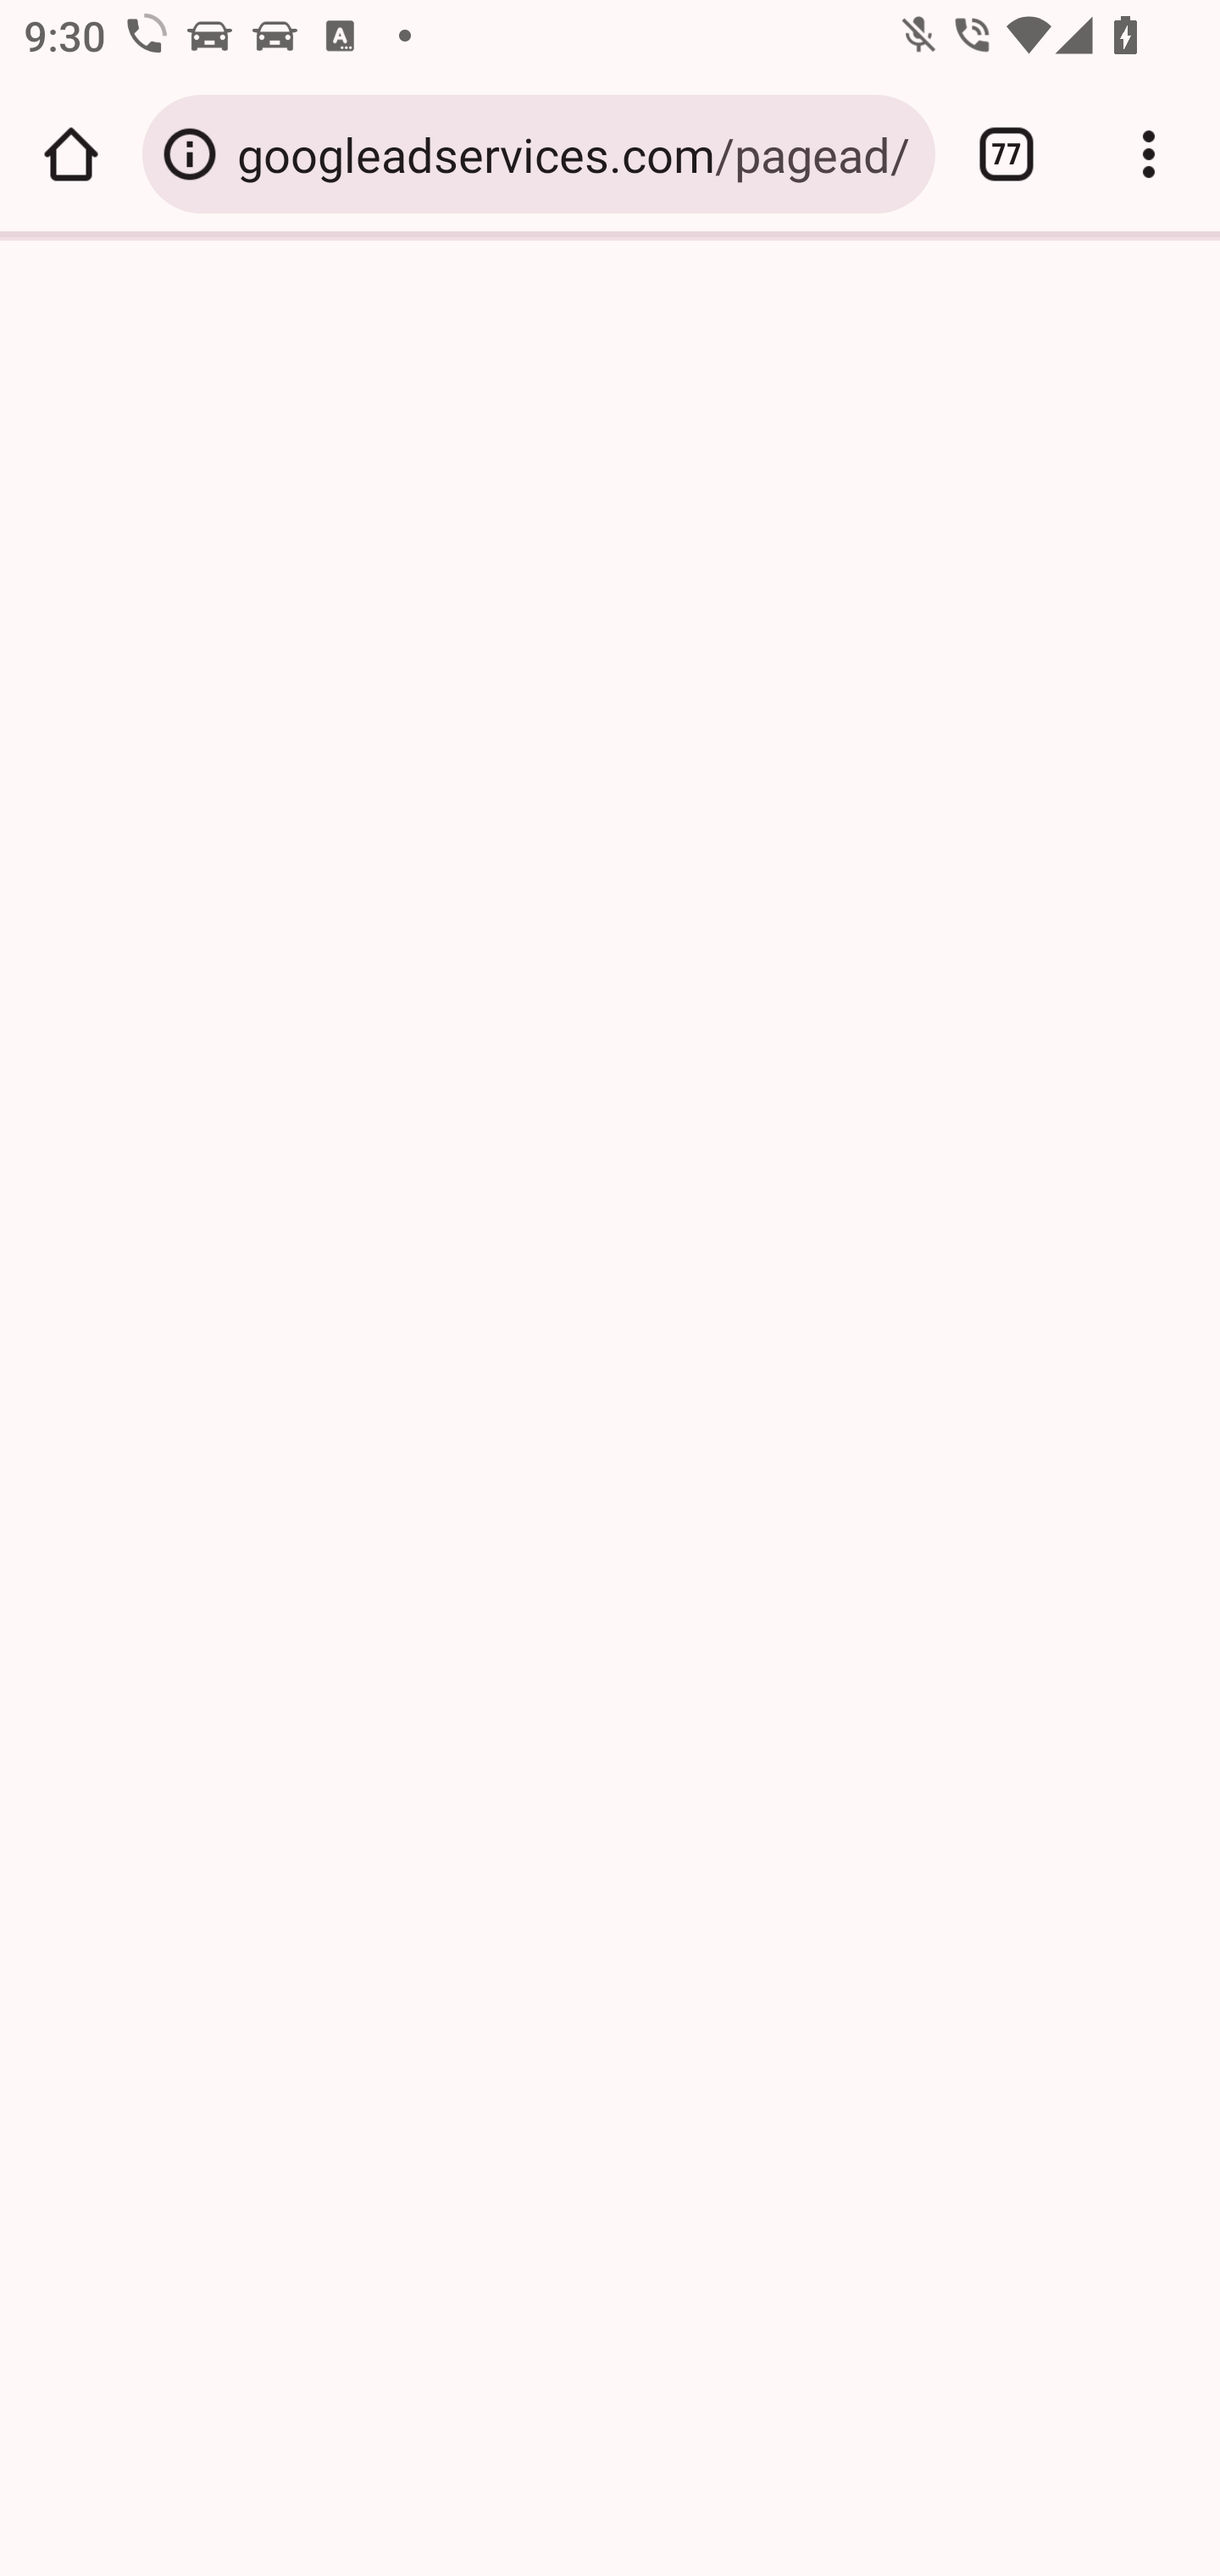  What do you see at coordinates (190, 154) in the screenshot?
I see `Your connection to this site is not secure` at bounding box center [190, 154].